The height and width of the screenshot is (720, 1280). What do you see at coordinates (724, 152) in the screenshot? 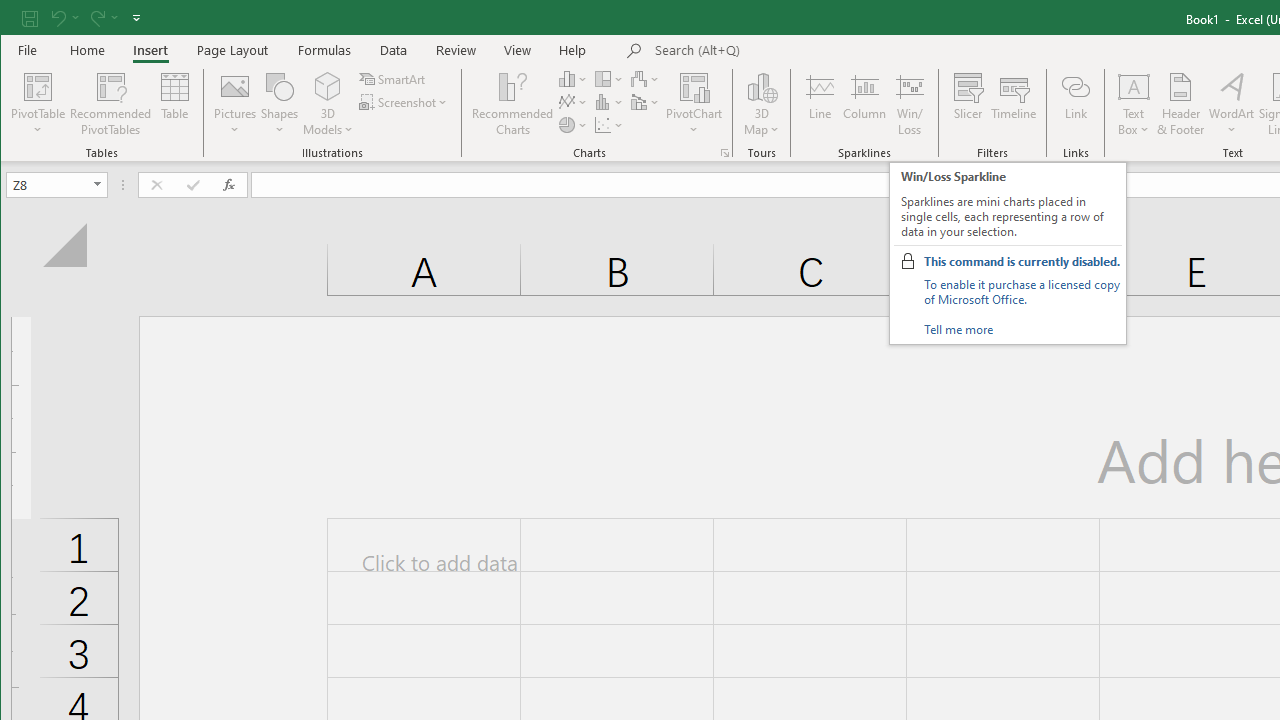
I see `Recommended Charts` at bounding box center [724, 152].